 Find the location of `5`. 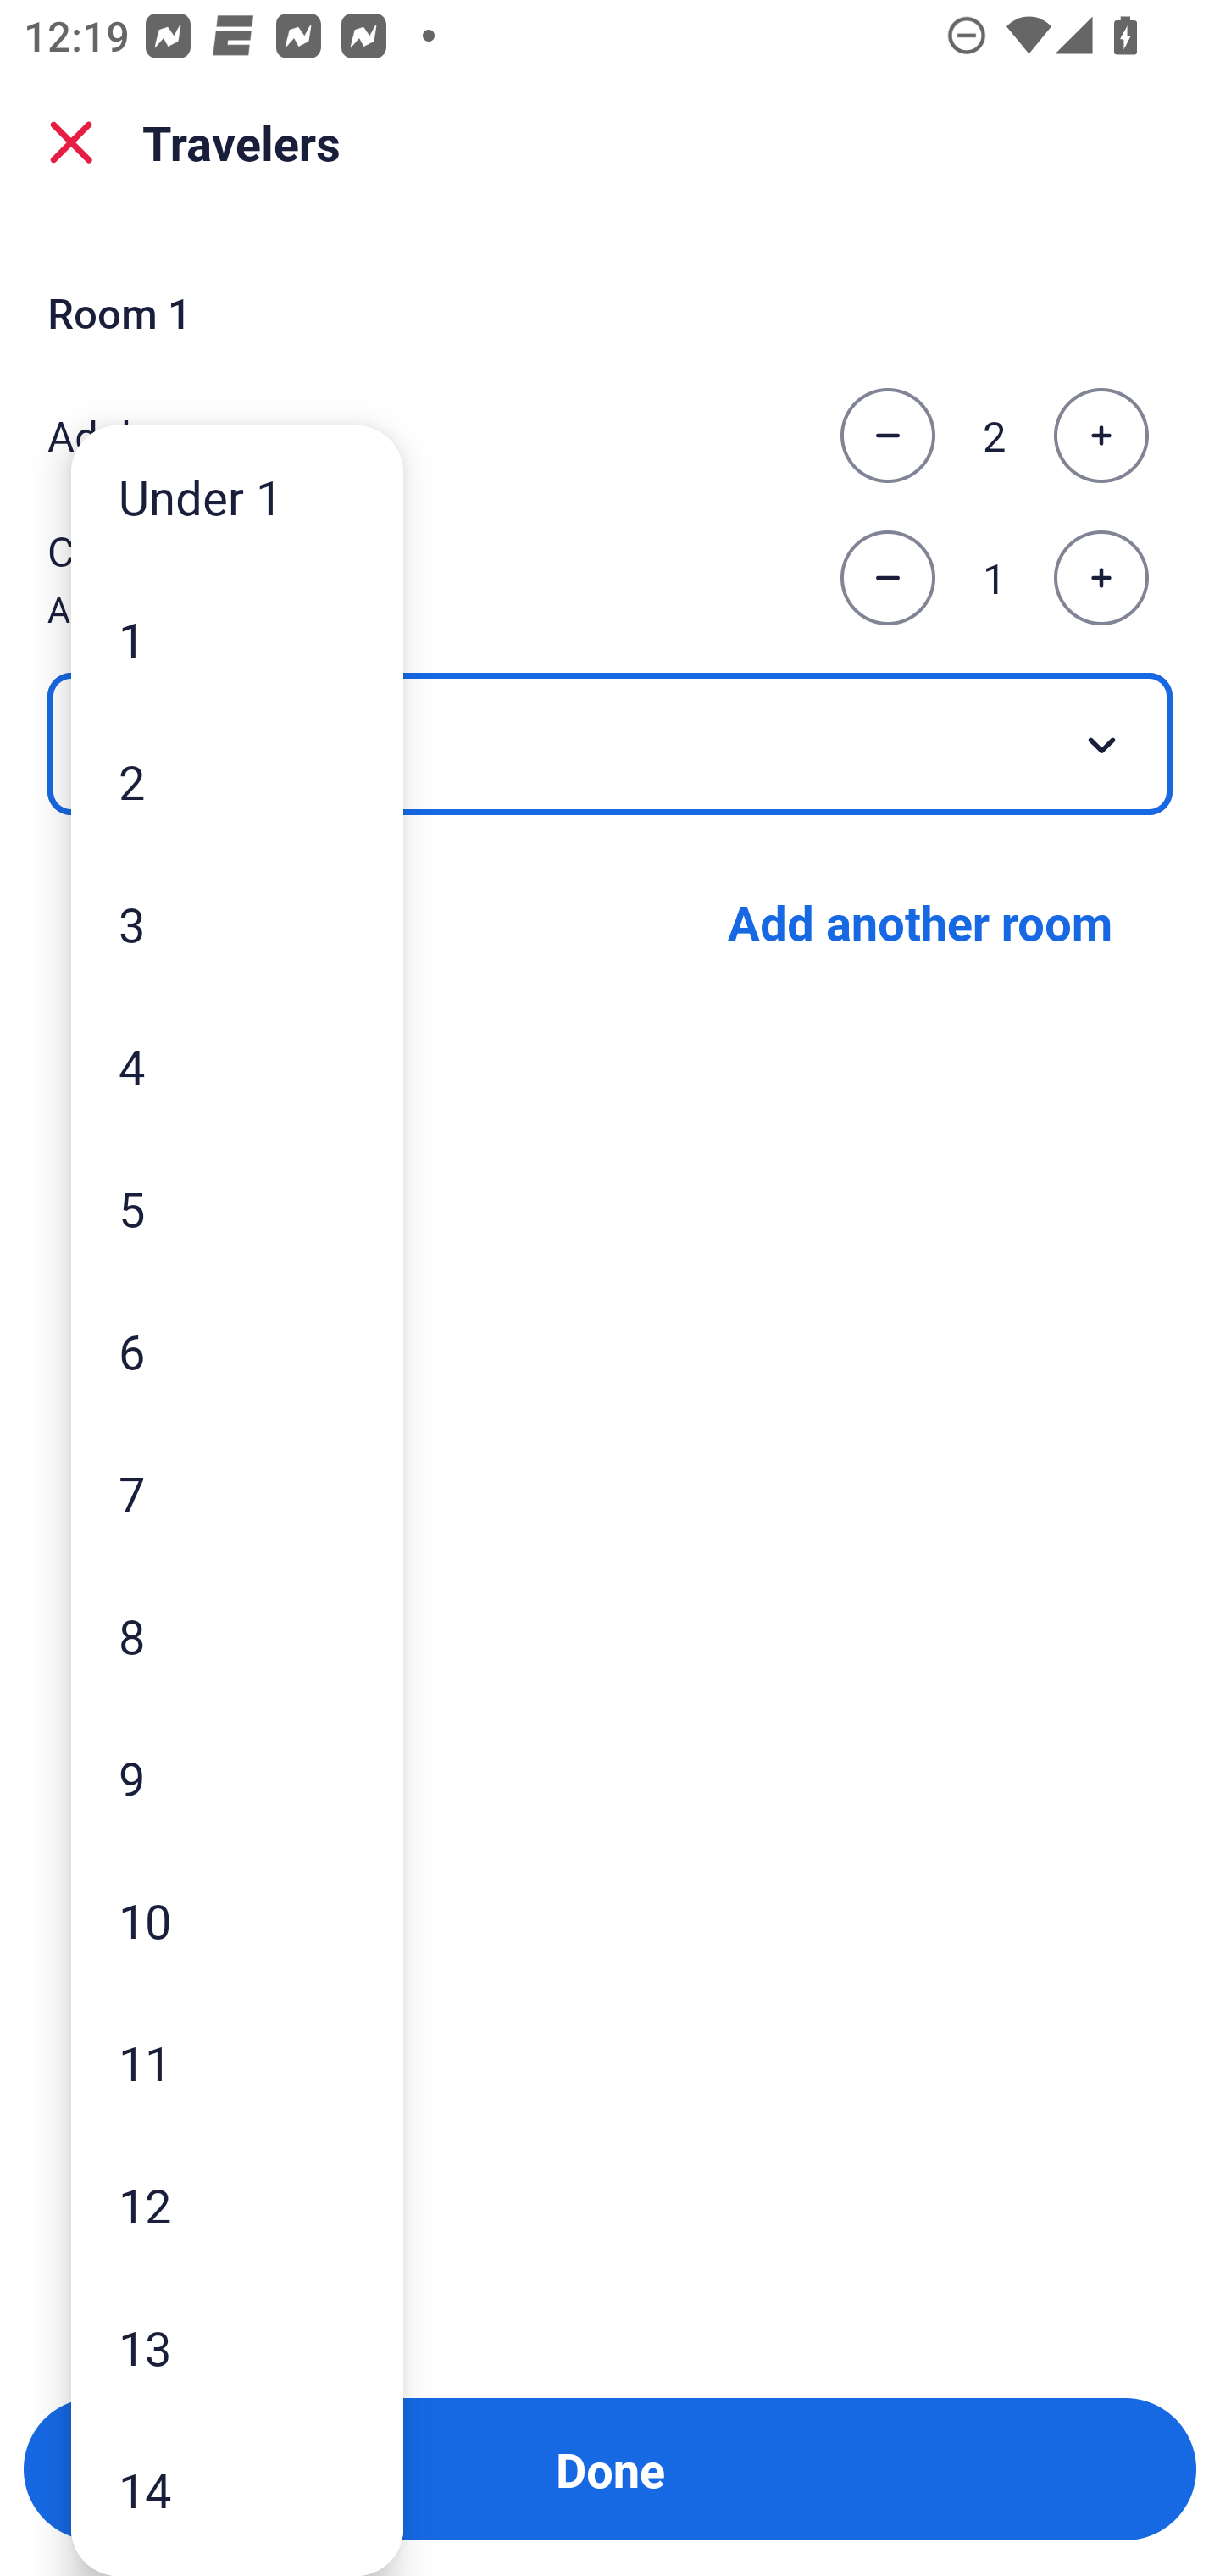

5 is located at coordinates (237, 1207).